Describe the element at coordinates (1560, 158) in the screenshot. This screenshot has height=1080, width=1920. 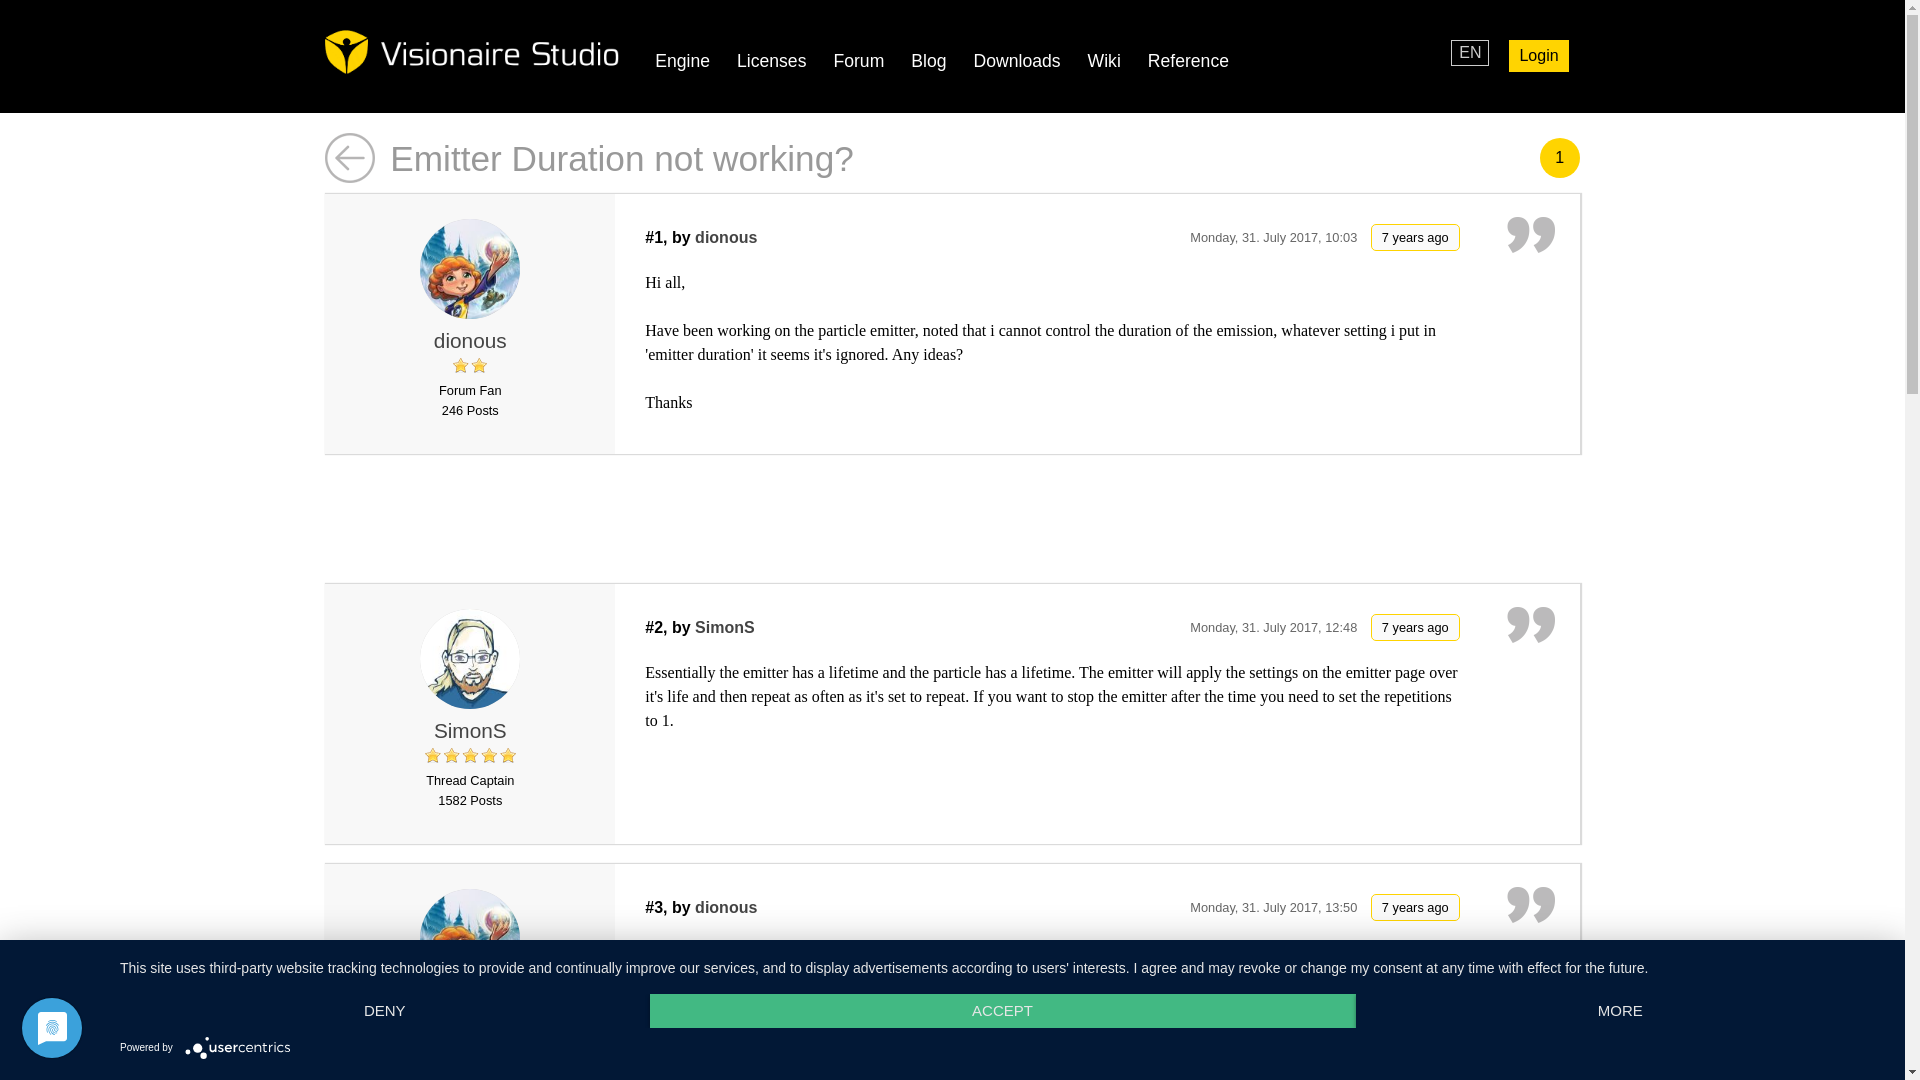
I see `1` at that location.